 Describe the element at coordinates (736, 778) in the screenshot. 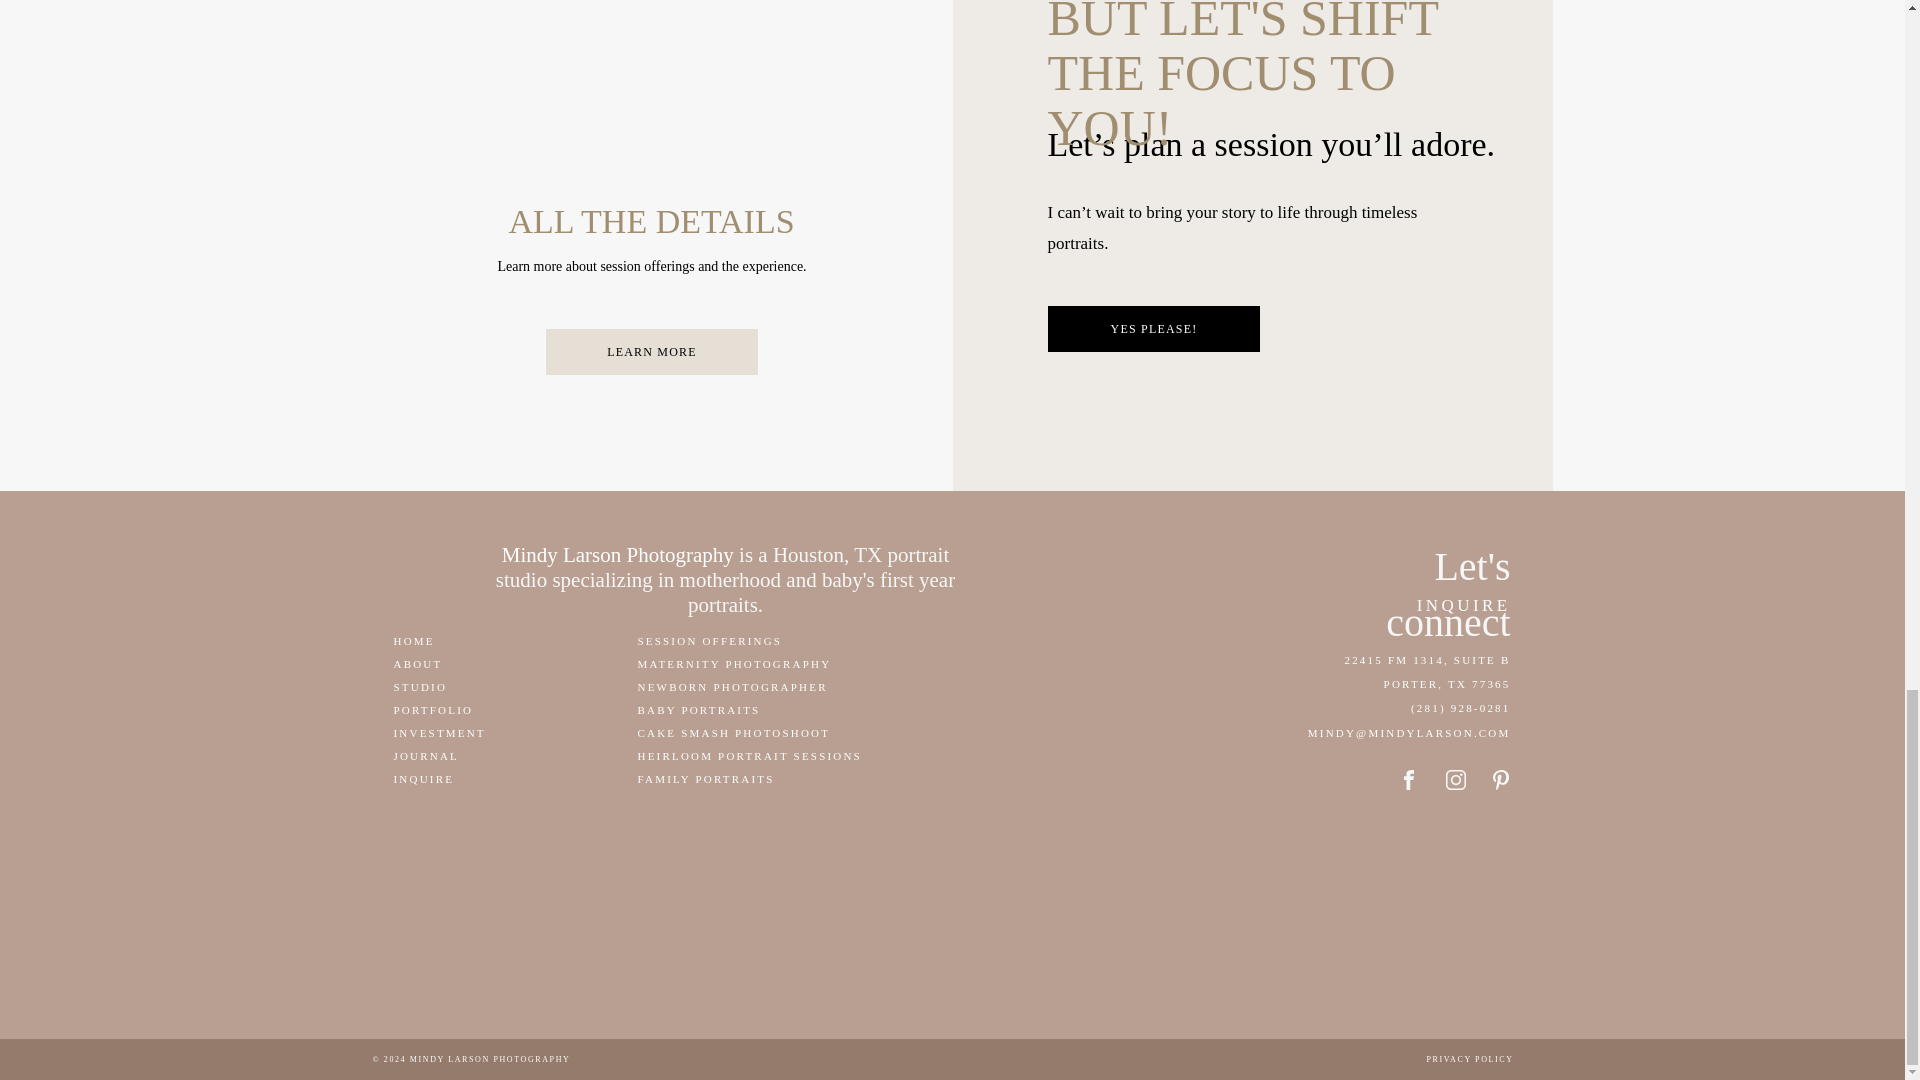

I see `FAMILY PORTRAITS` at that location.